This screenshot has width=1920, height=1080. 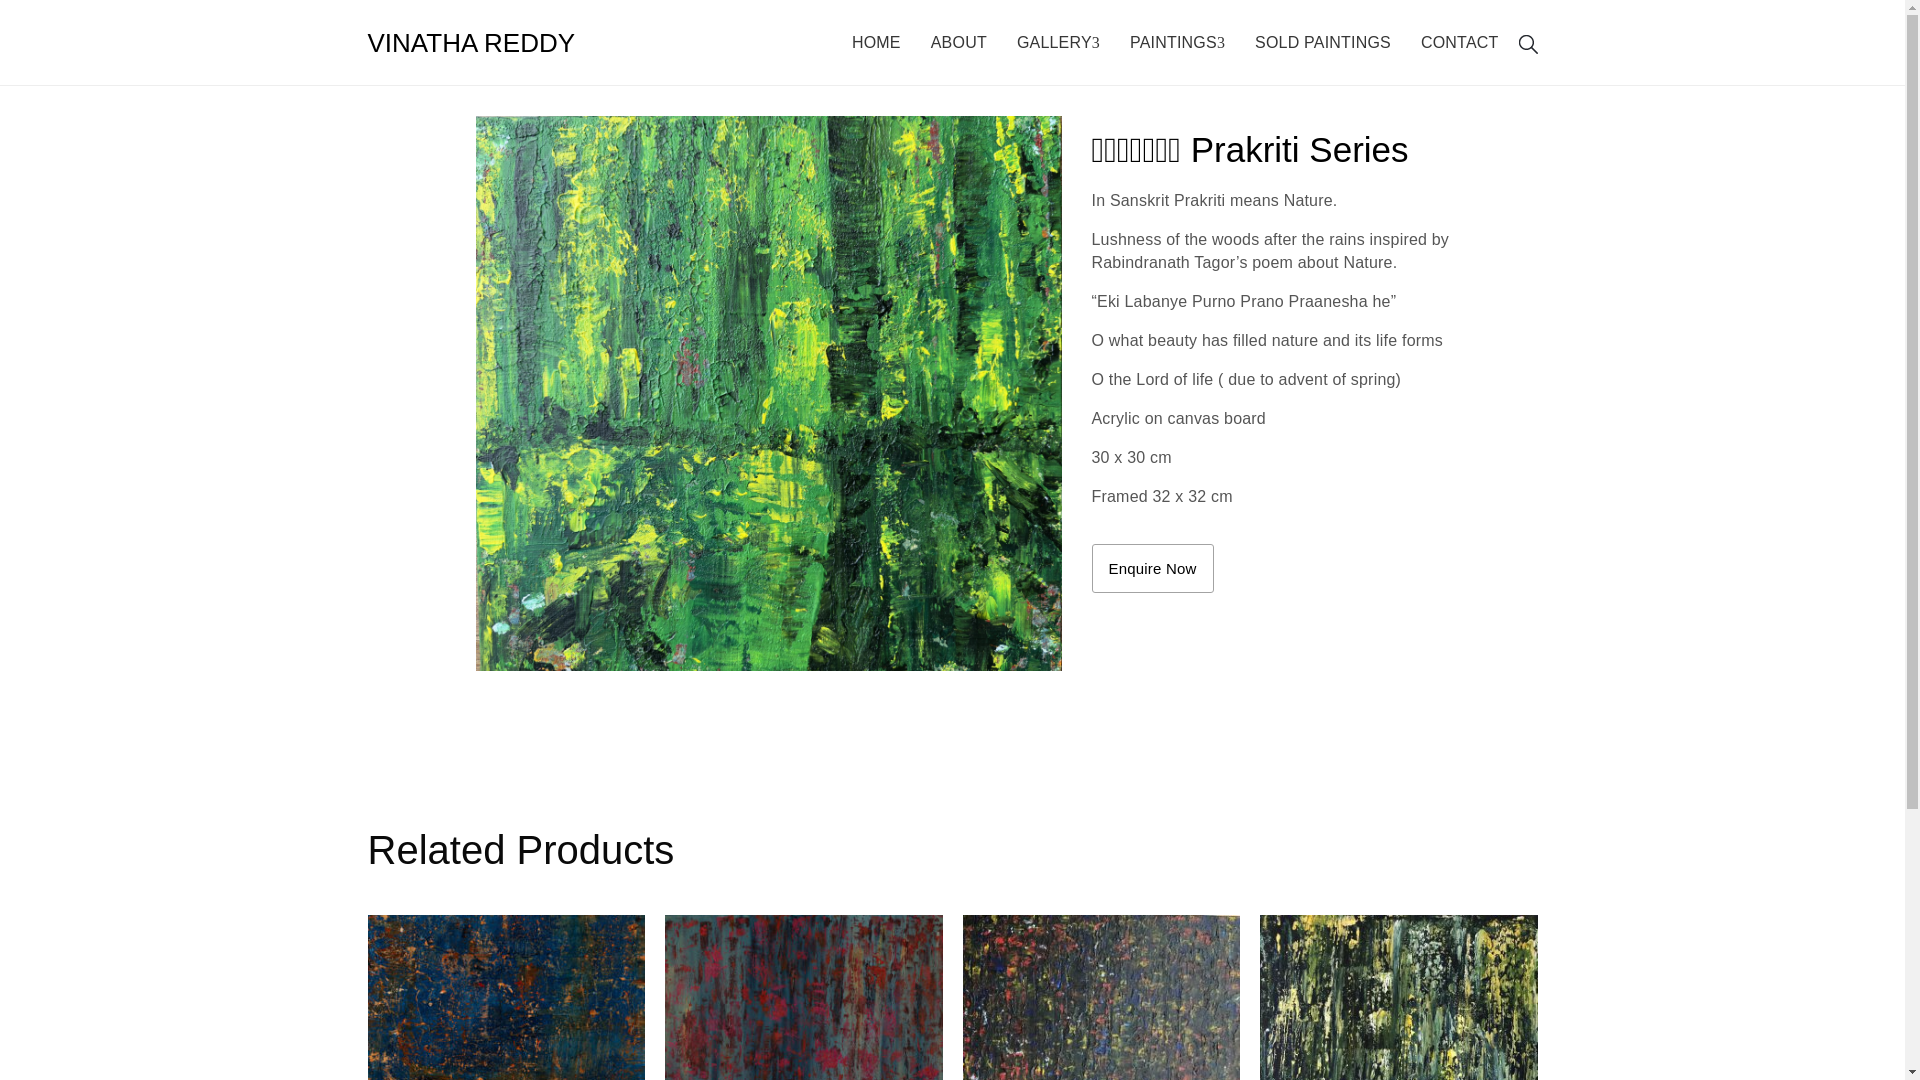 What do you see at coordinates (1152, 568) in the screenshot?
I see `Enquire Now` at bounding box center [1152, 568].